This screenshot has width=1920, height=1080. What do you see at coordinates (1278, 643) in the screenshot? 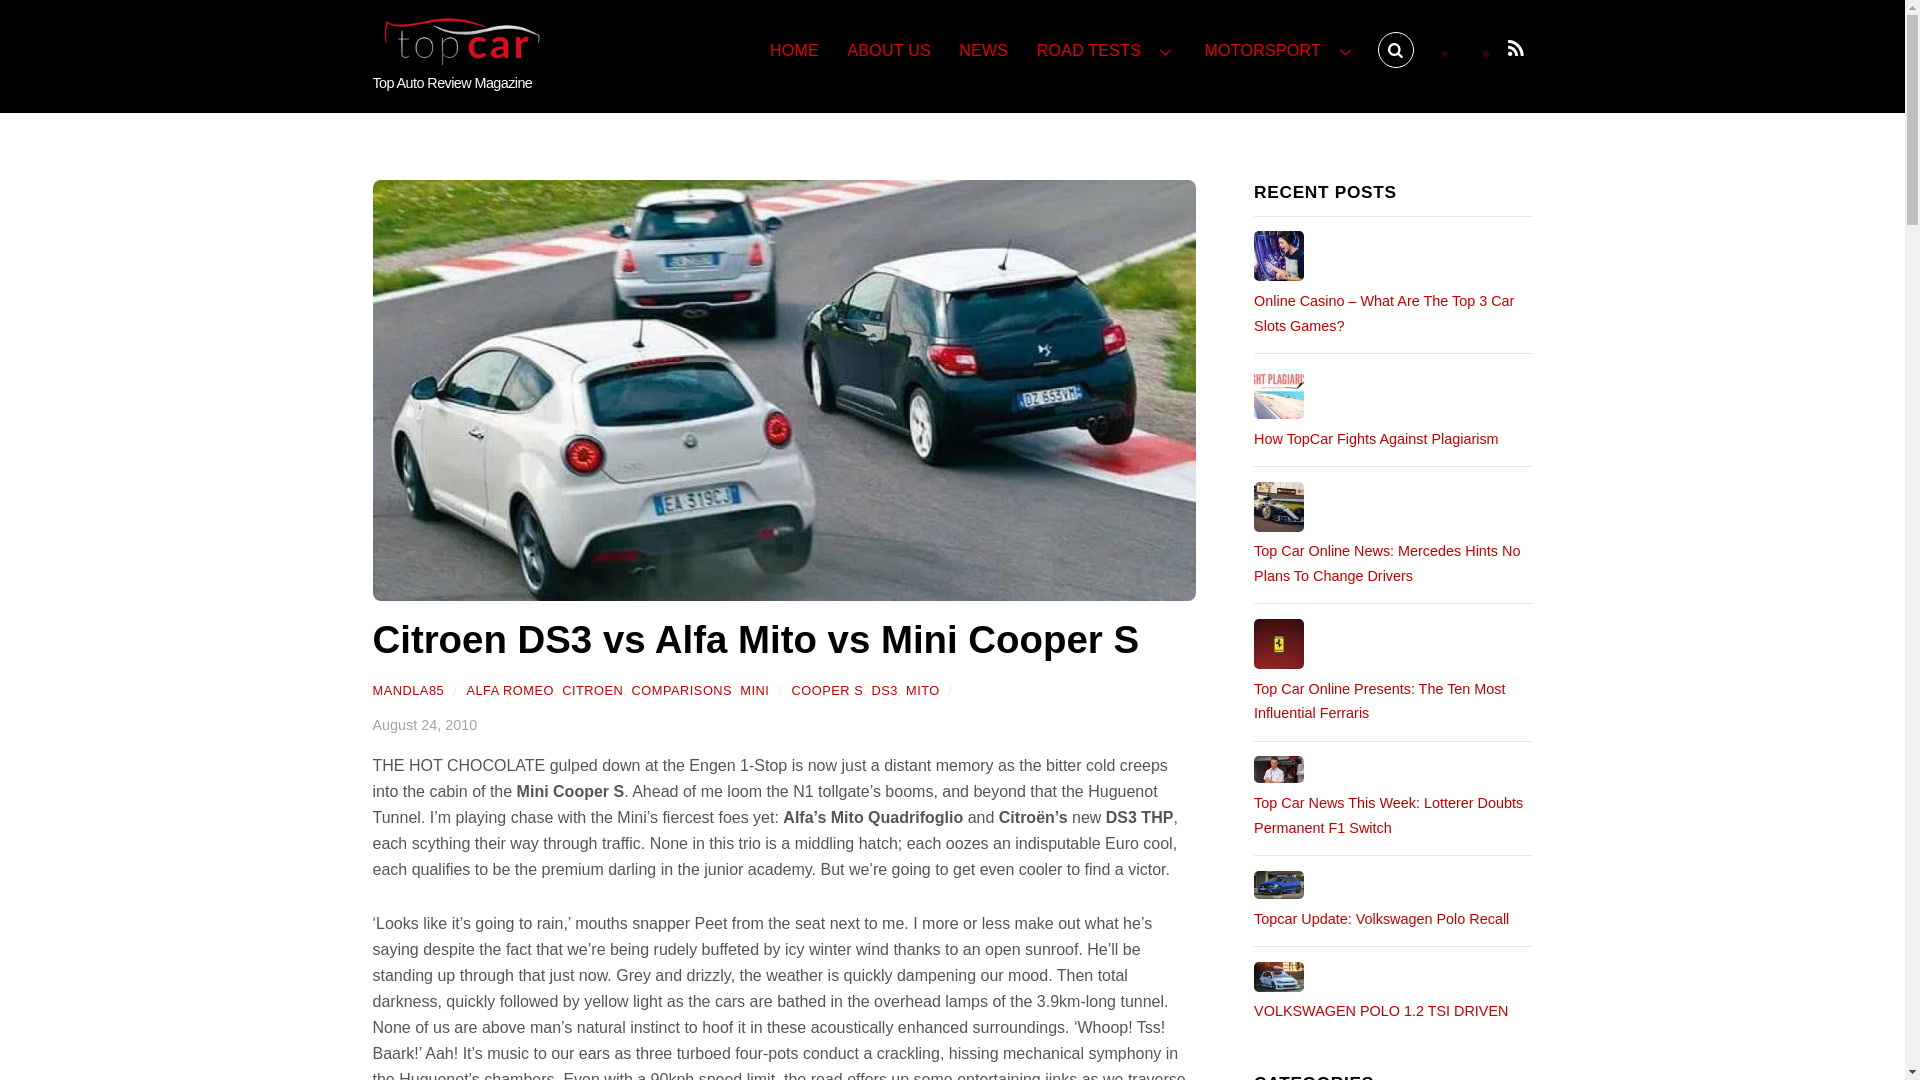
I see `Ferrari` at bounding box center [1278, 643].